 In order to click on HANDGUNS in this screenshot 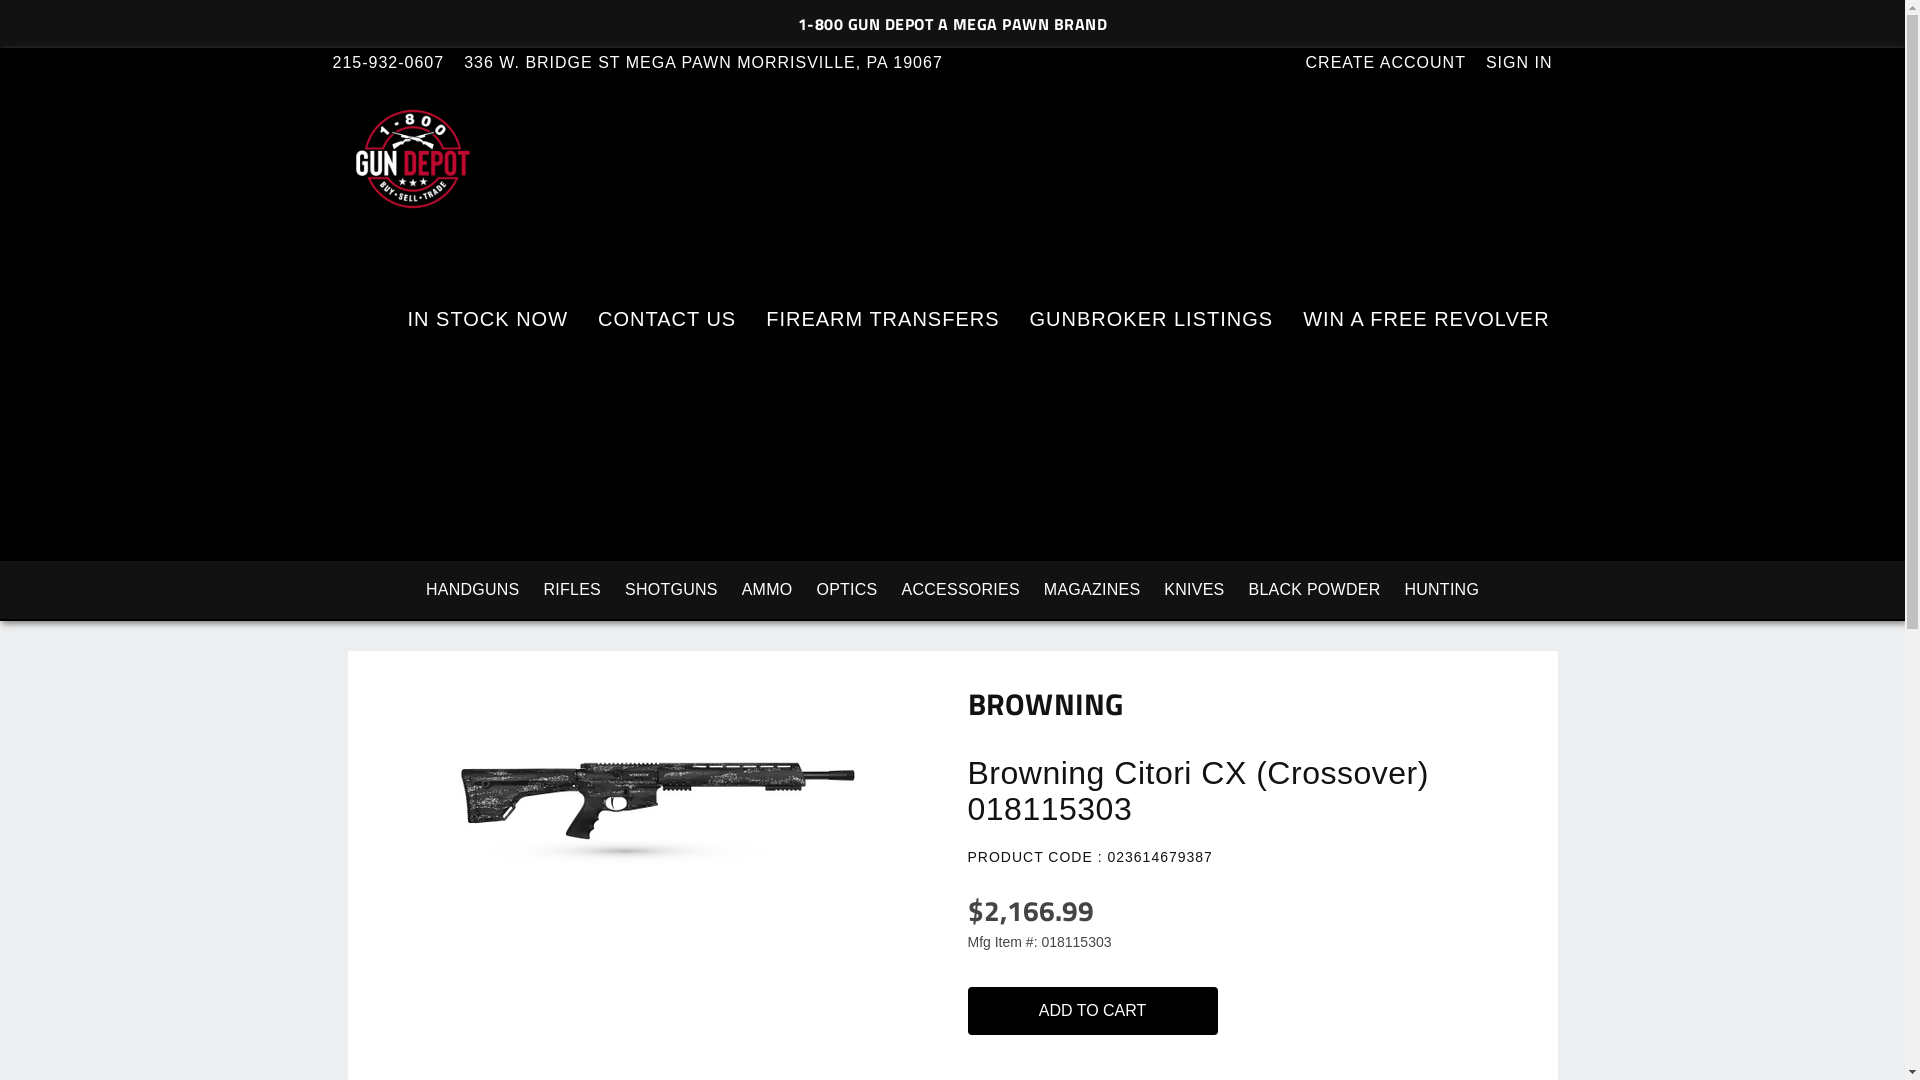, I will do `click(473, 590)`.